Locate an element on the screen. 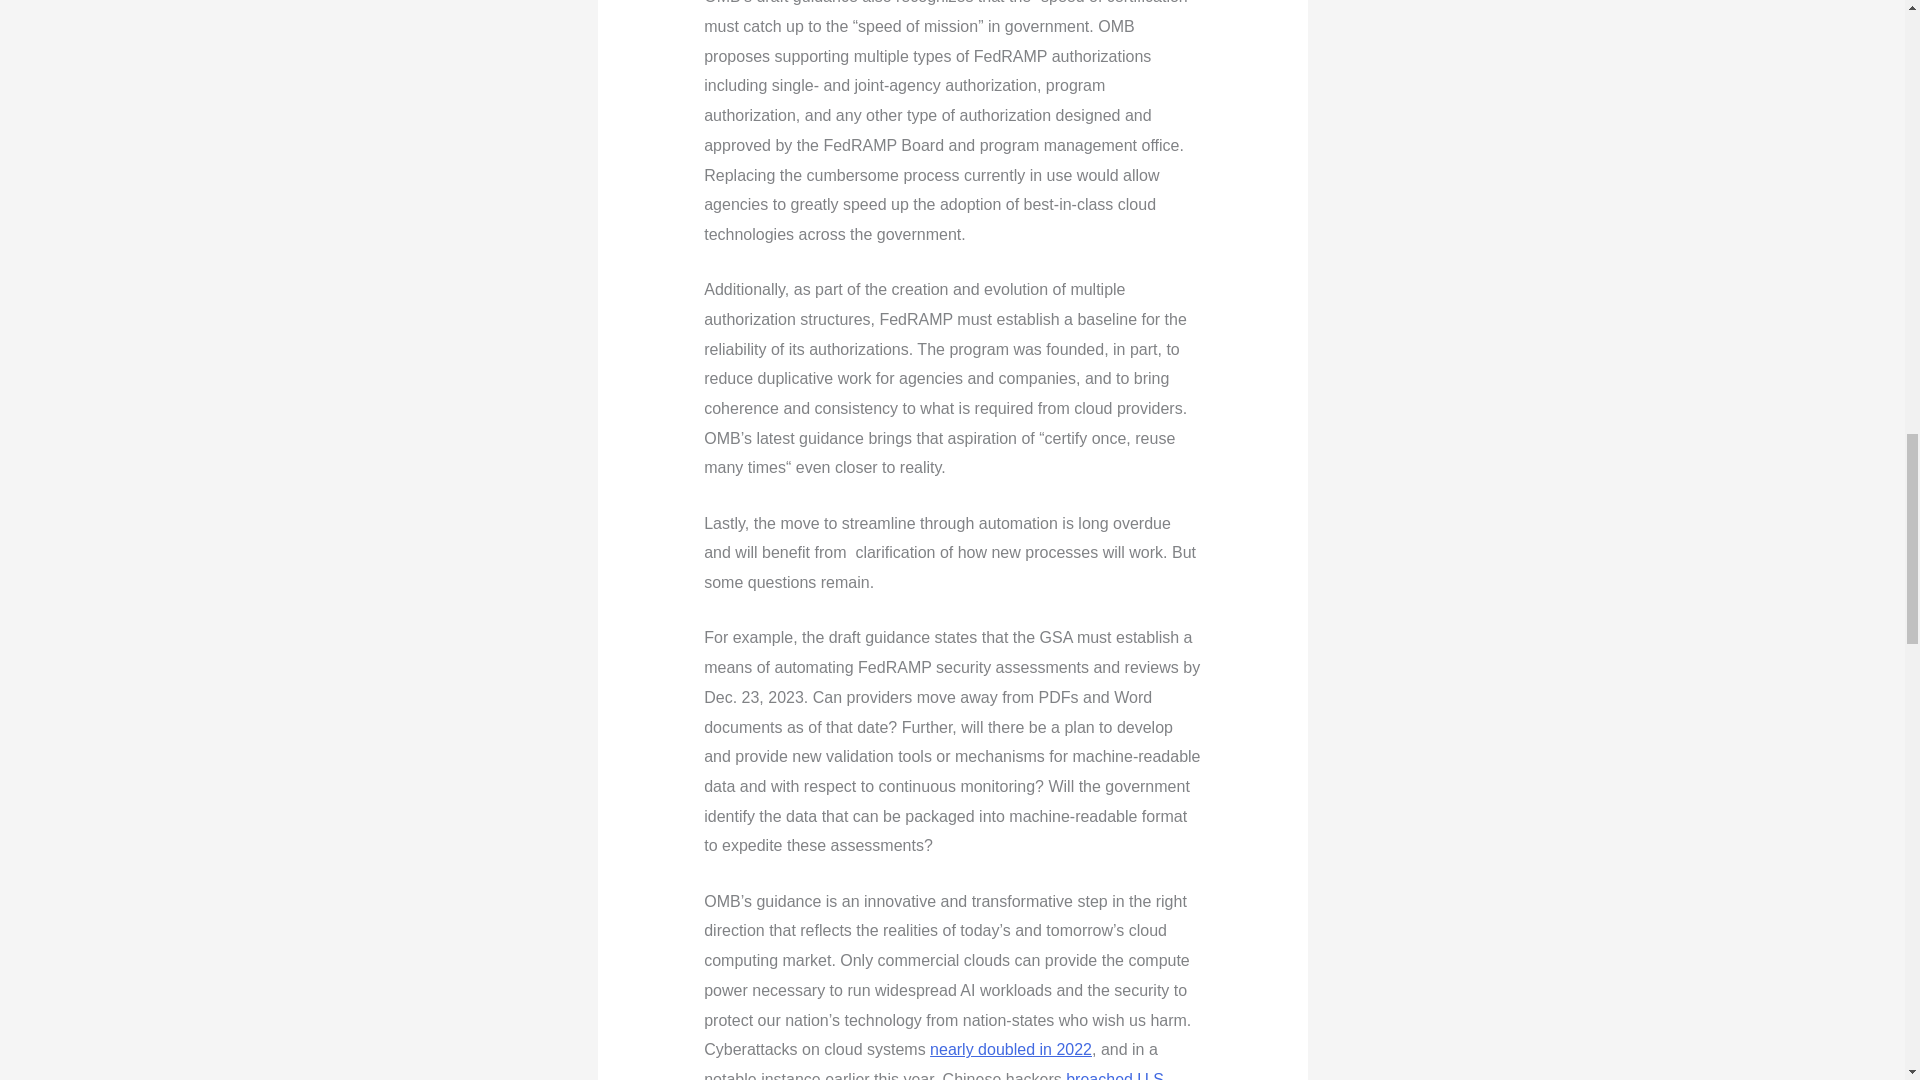 This screenshot has width=1920, height=1080. breached U.S. government email accounts is located at coordinates (936, 1076).